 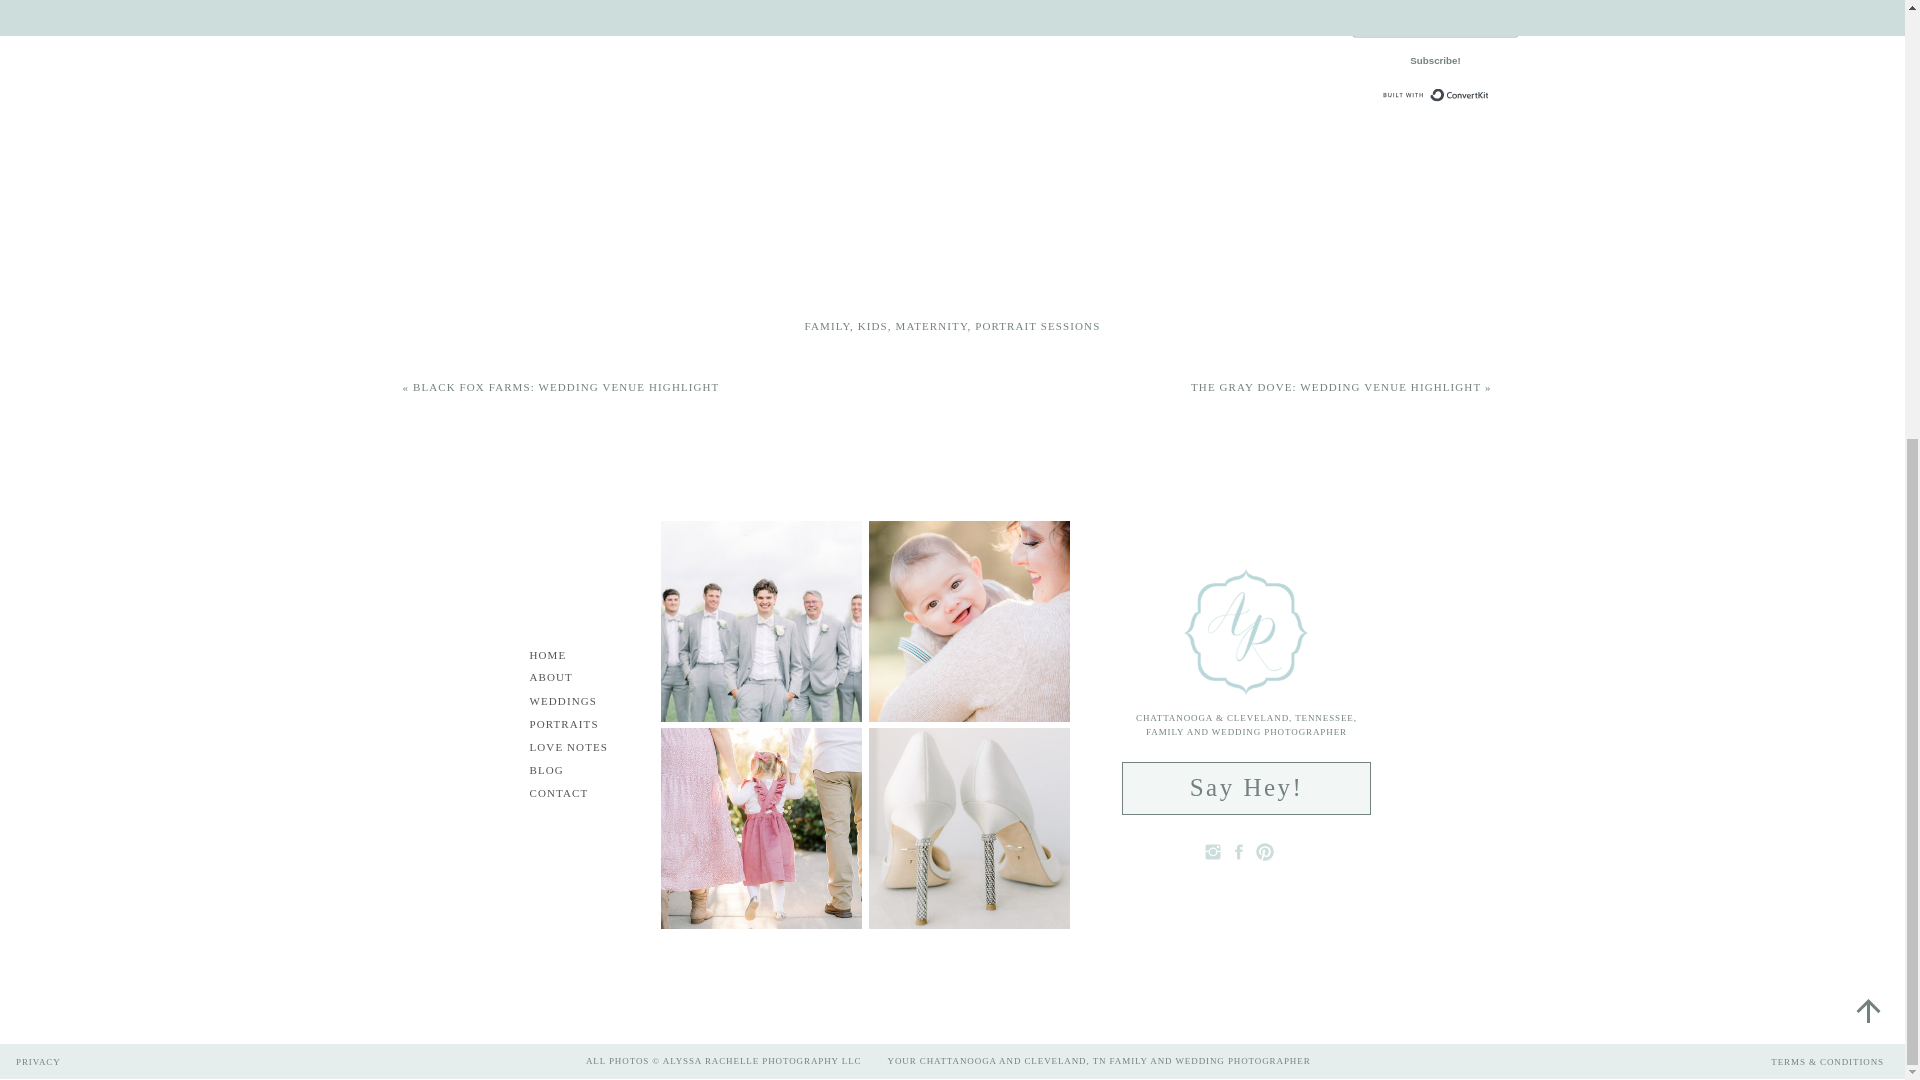 What do you see at coordinates (932, 325) in the screenshot?
I see `MATERNITY` at bounding box center [932, 325].